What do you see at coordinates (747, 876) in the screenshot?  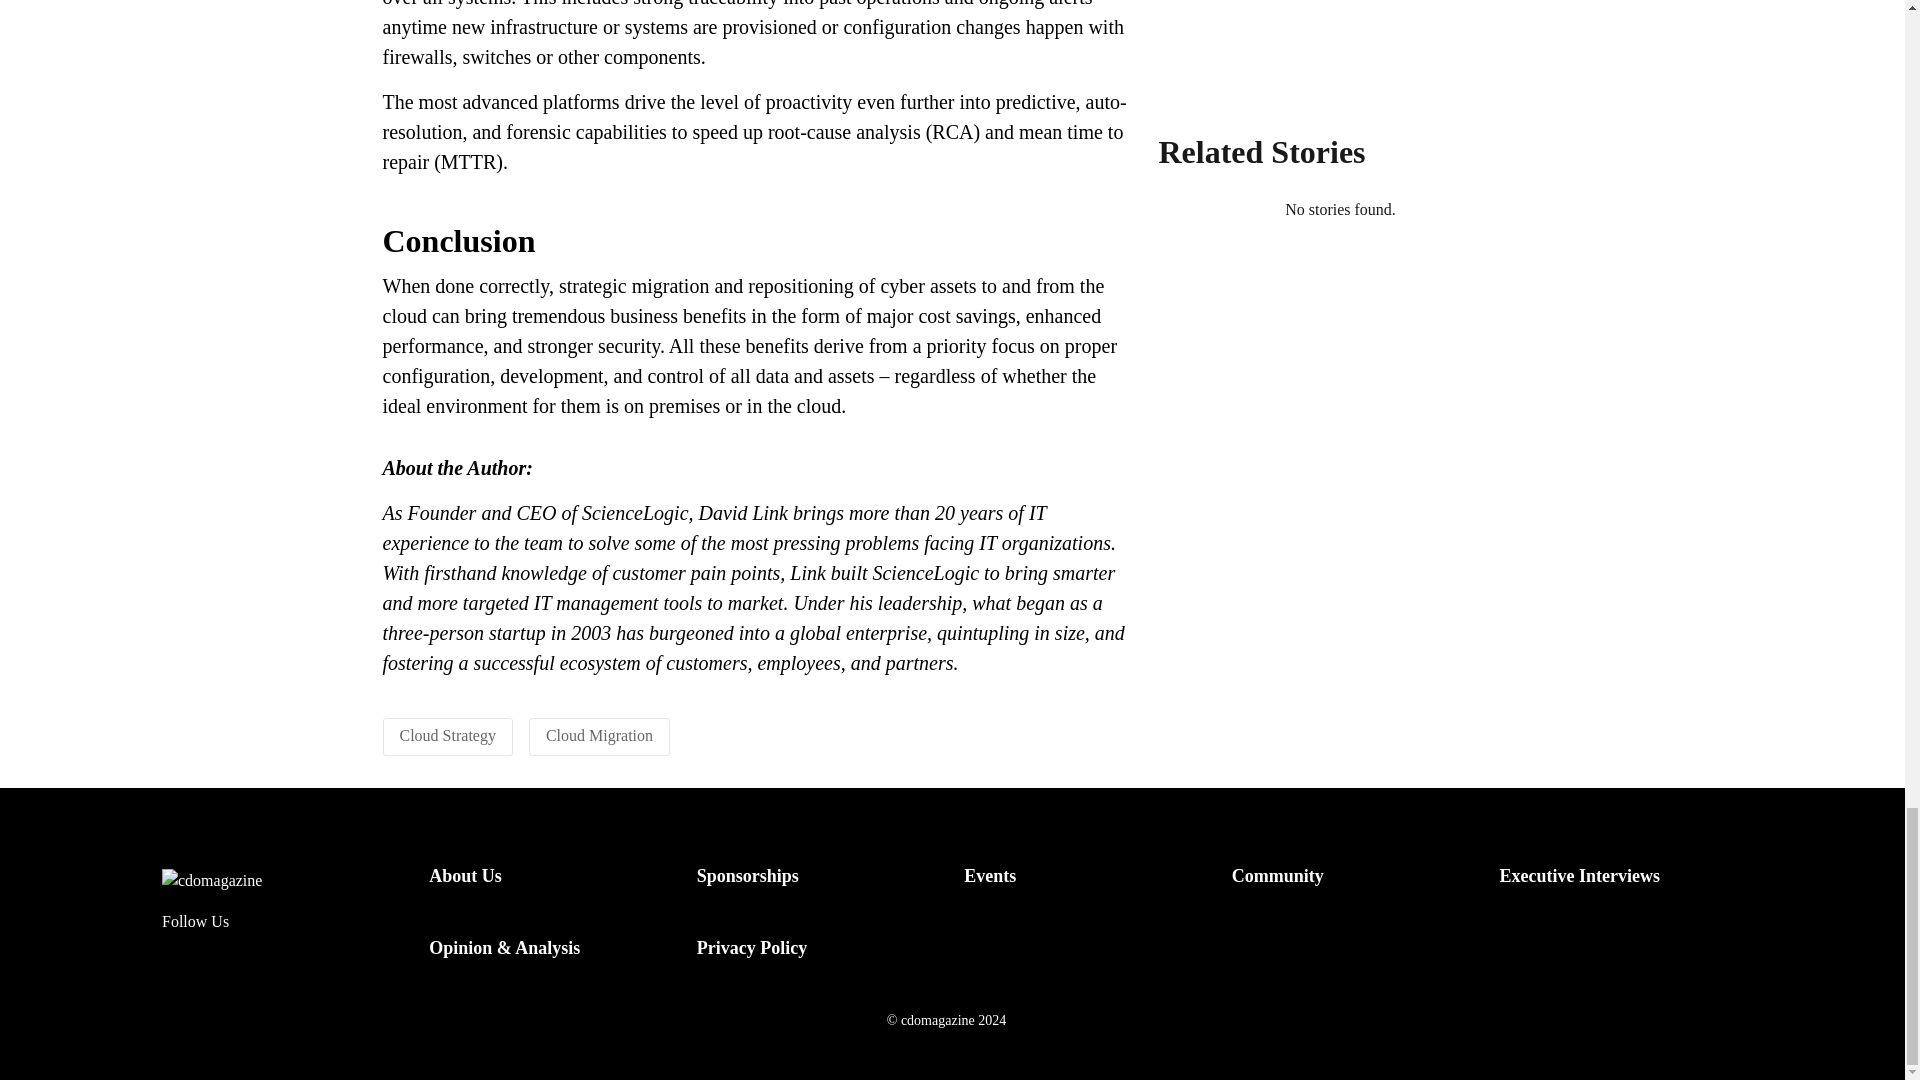 I see `Sponsorships` at bounding box center [747, 876].